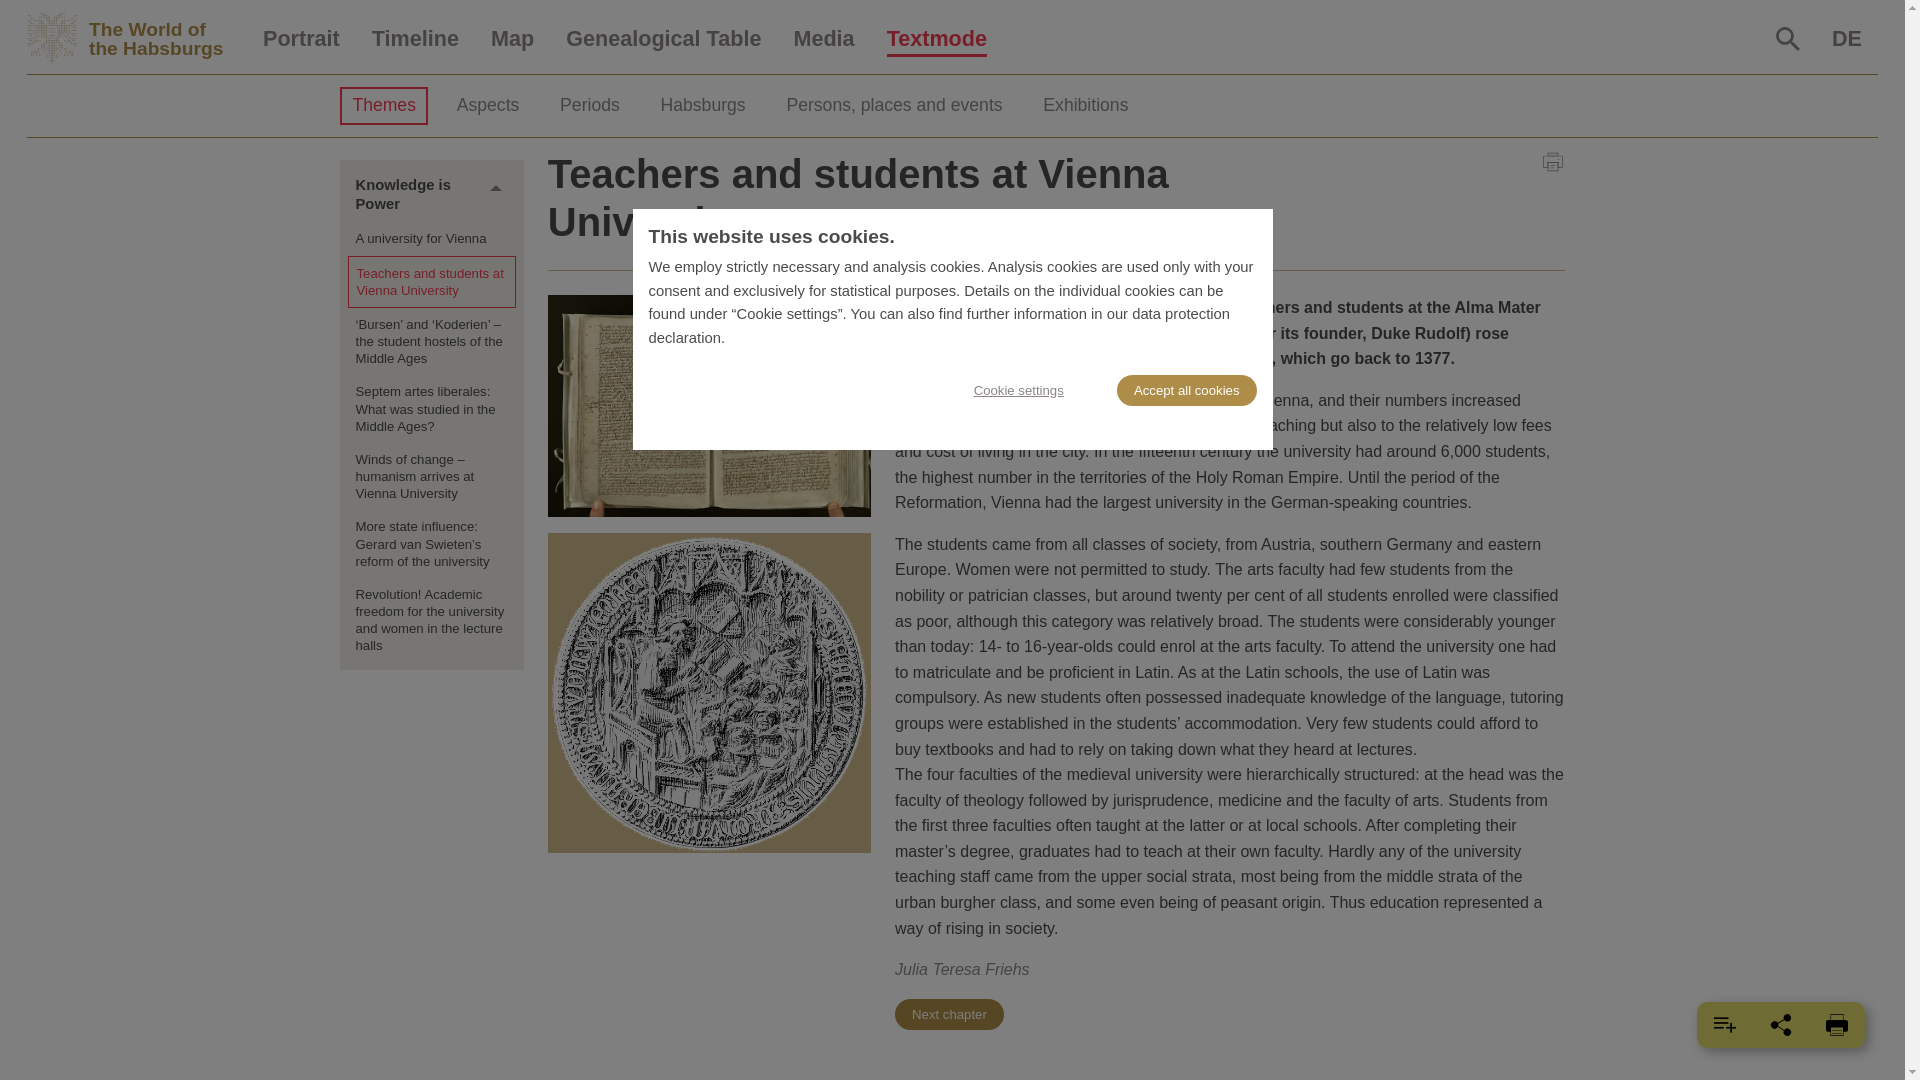  I want to click on Map, so click(512, 39).